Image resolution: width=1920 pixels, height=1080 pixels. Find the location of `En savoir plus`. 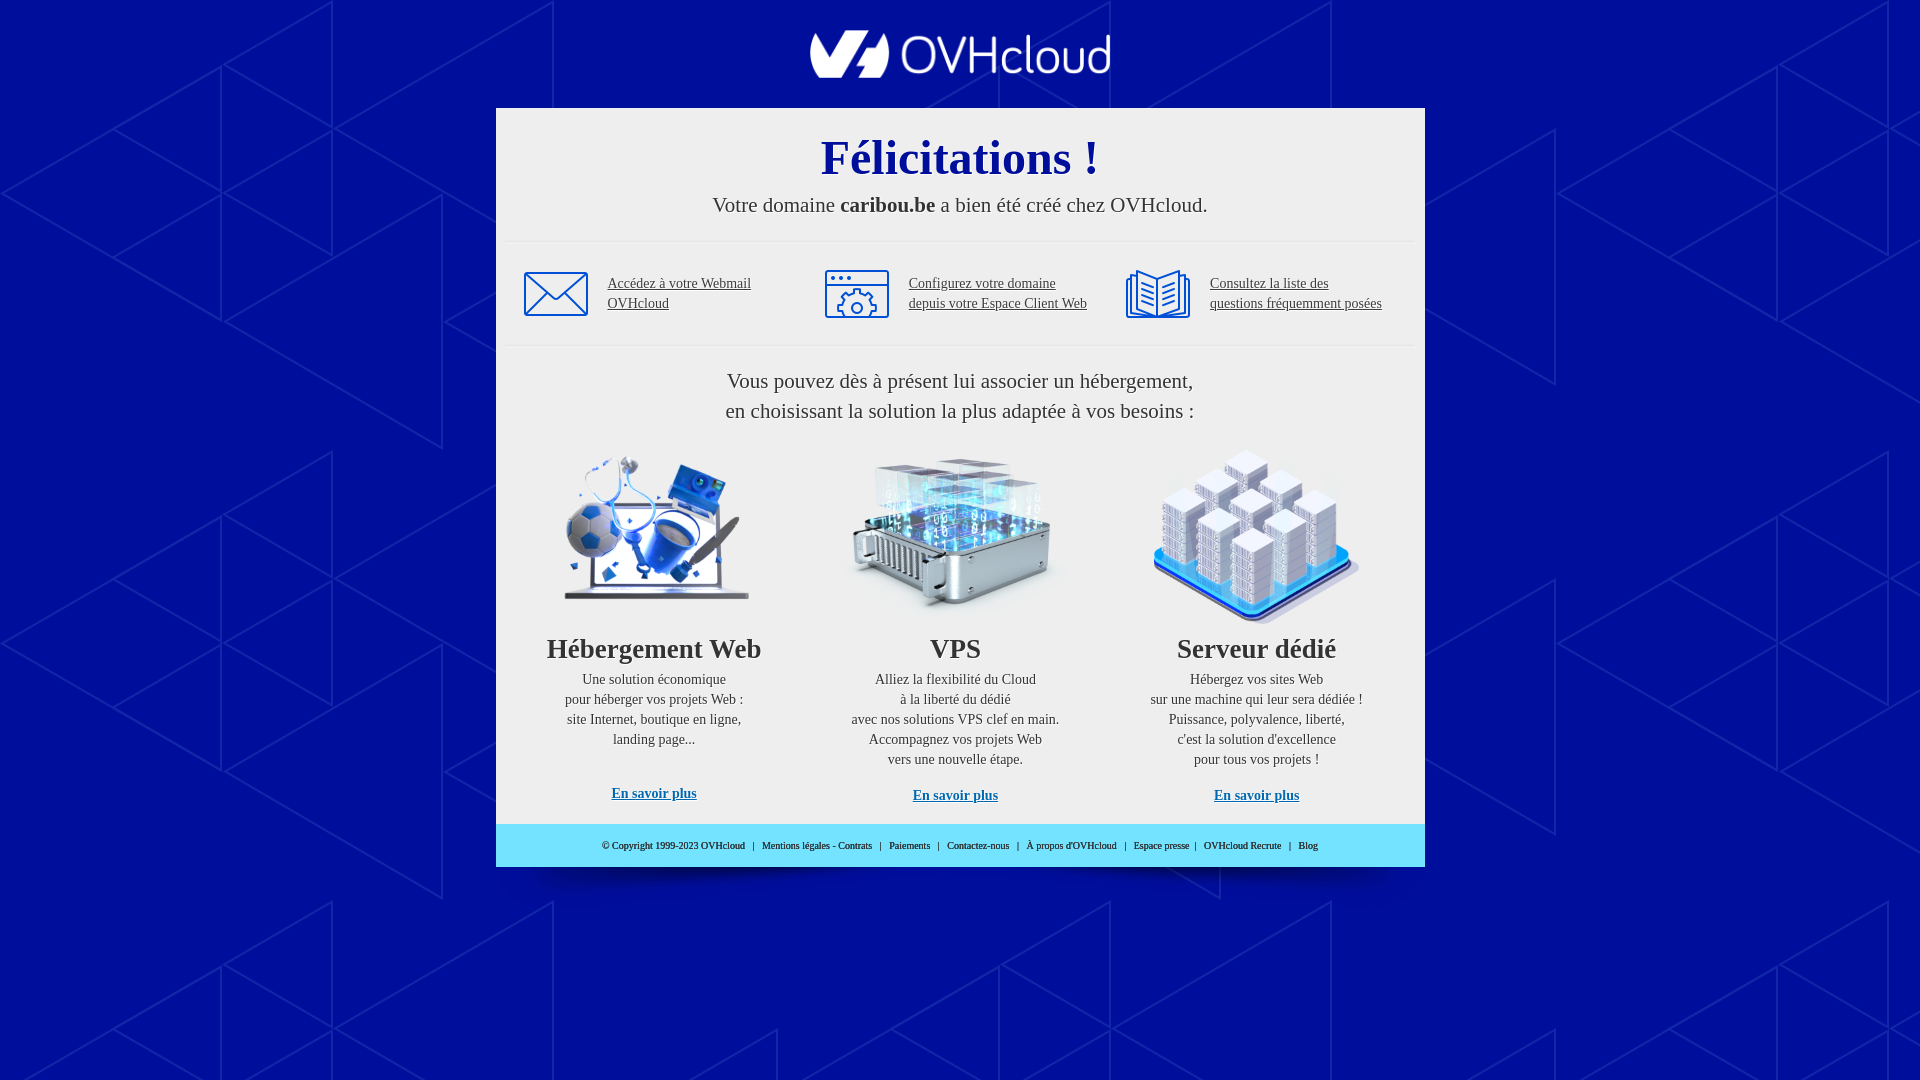

En savoir plus is located at coordinates (1256, 796).